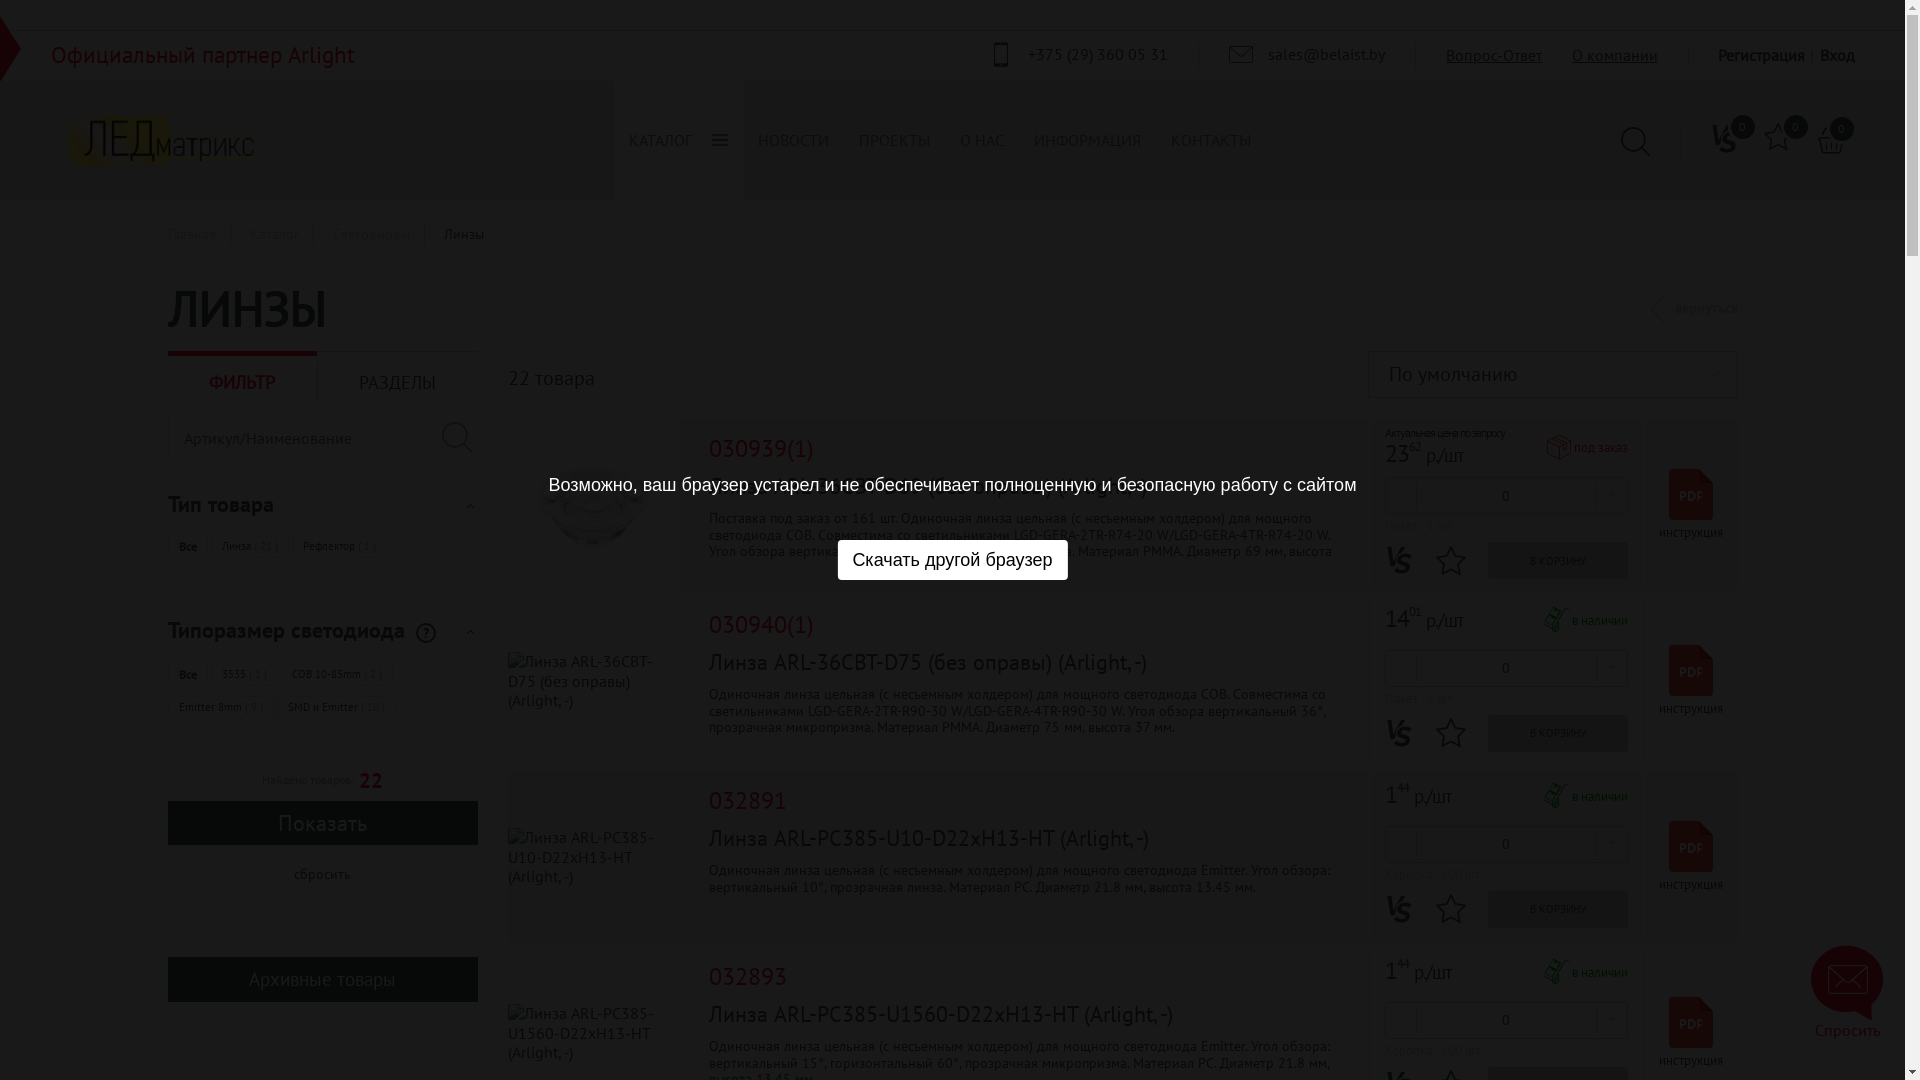 The height and width of the screenshot is (1080, 1920). I want to click on sales@belaist.by, so click(1307, 55).